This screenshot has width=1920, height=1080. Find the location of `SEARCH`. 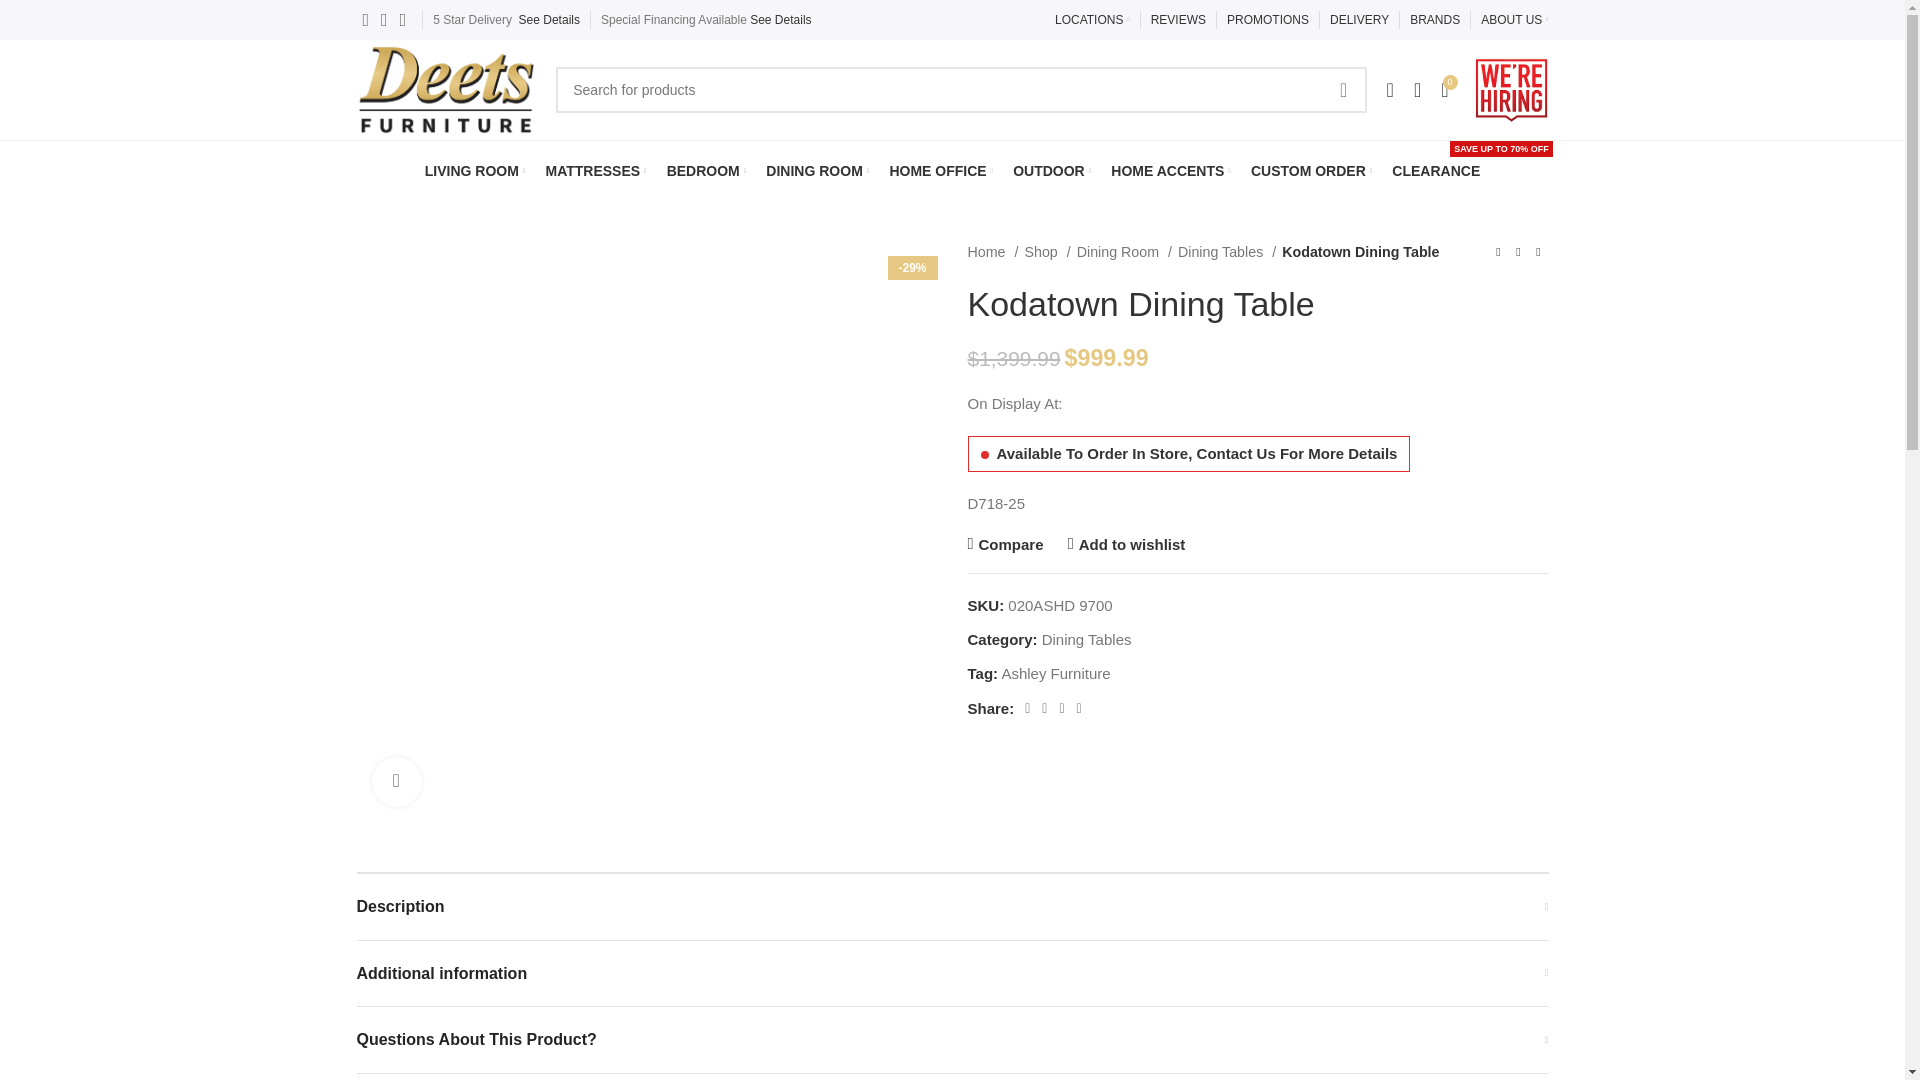

SEARCH is located at coordinates (1344, 90).